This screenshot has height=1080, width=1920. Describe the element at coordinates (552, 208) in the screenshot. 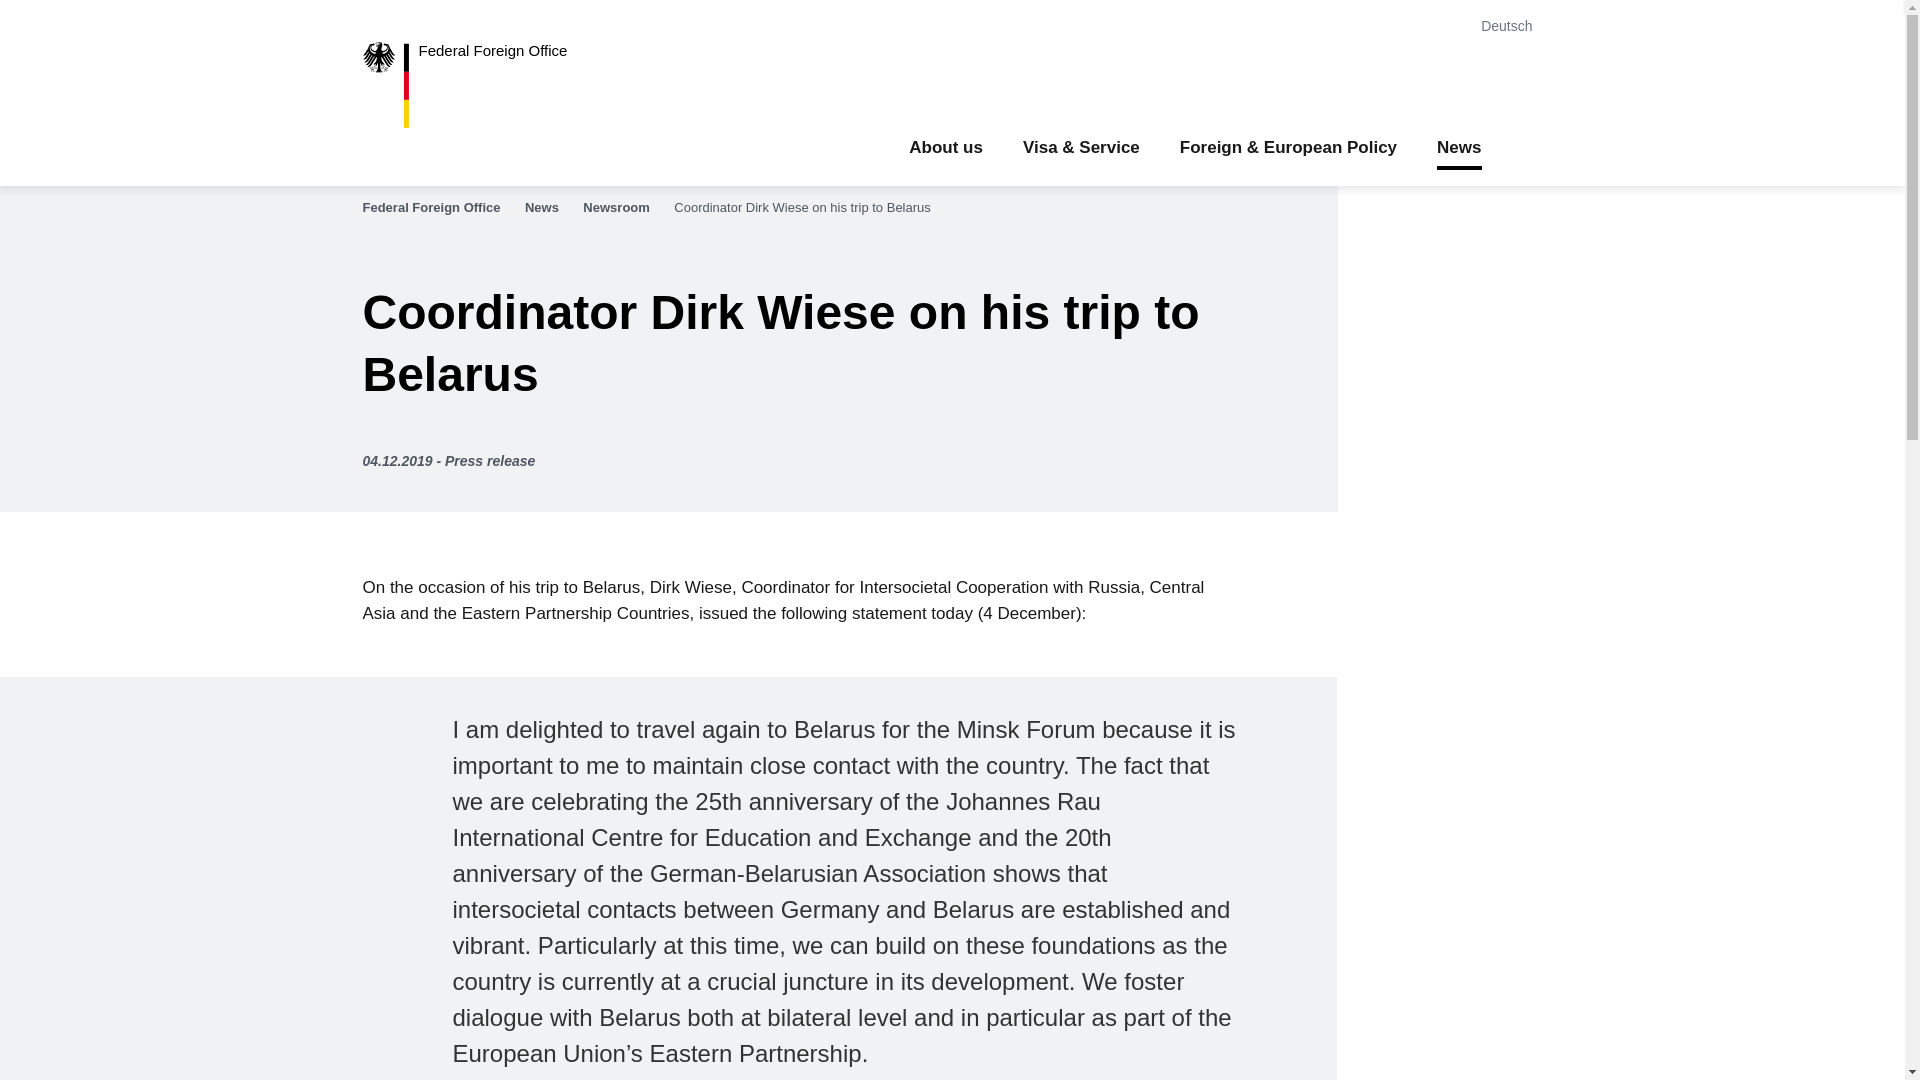

I see `News` at that location.